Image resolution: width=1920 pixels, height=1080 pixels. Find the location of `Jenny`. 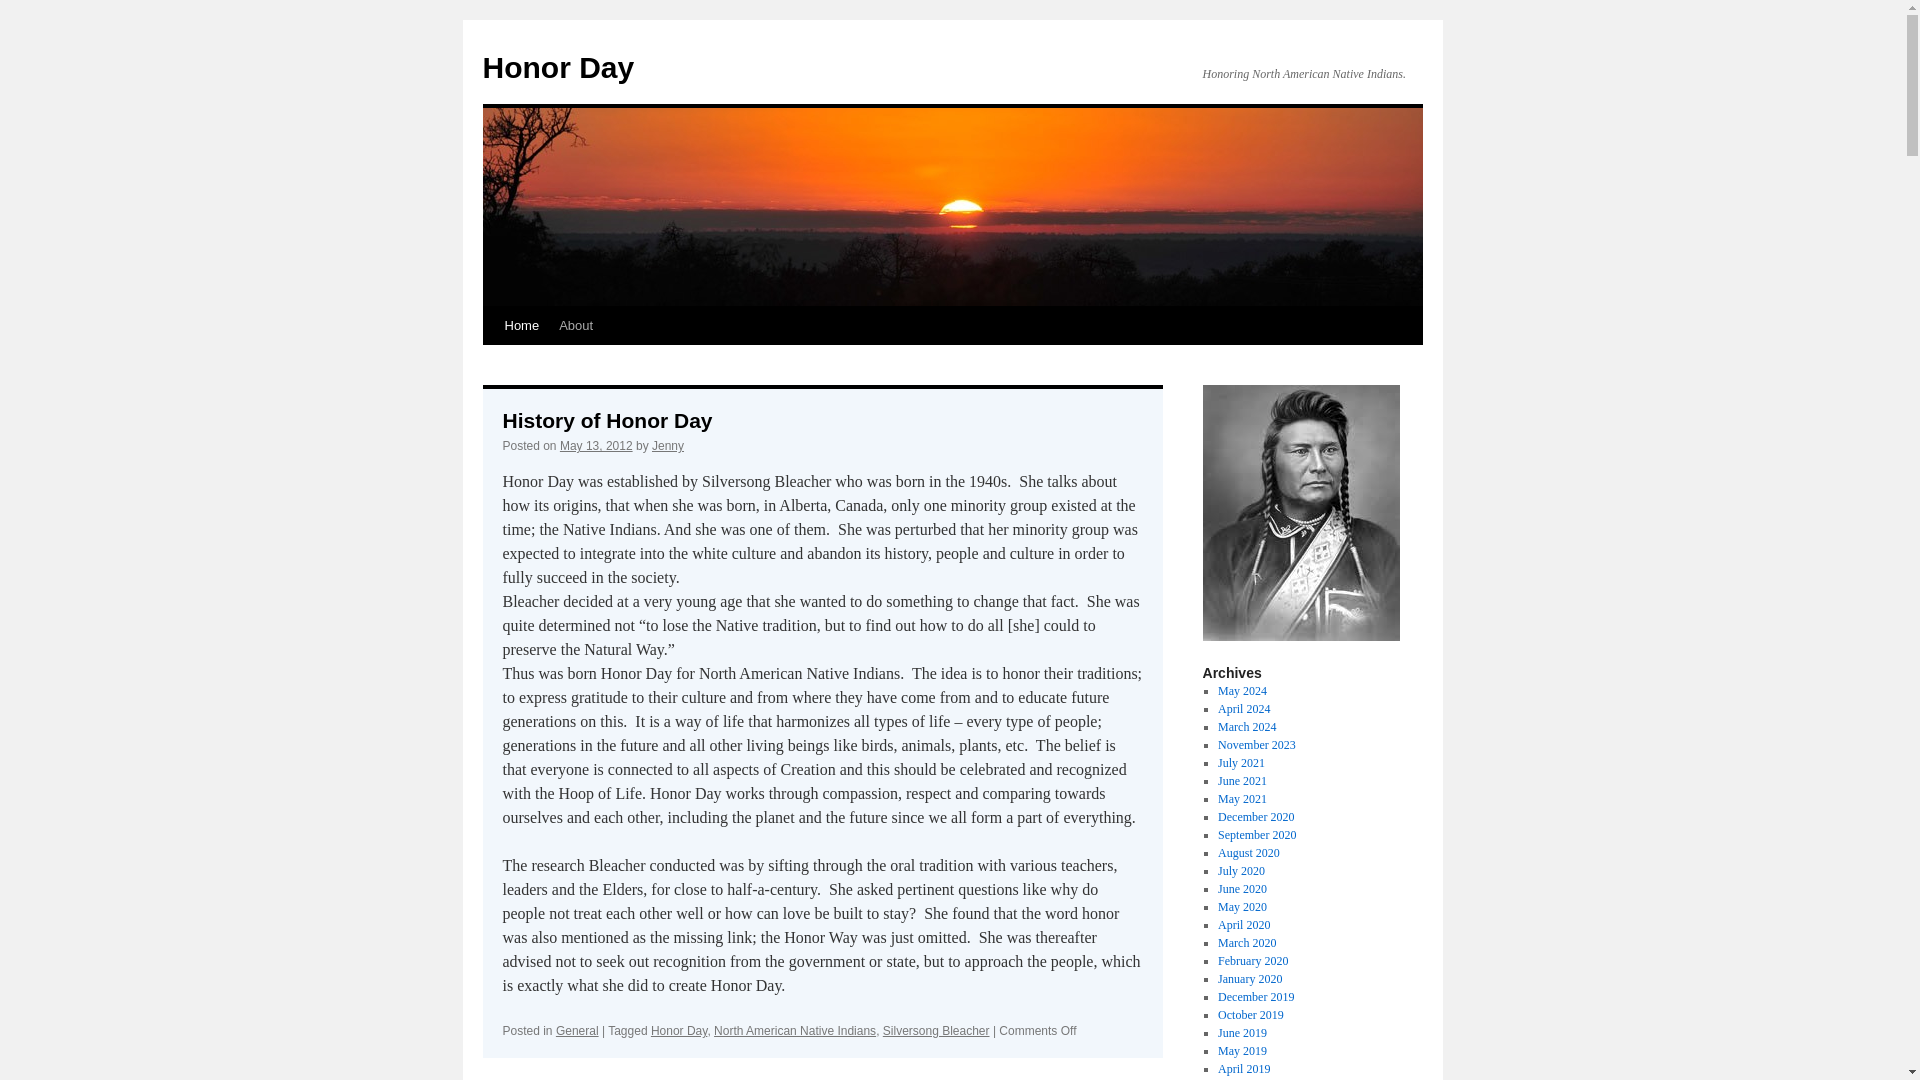

Jenny is located at coordinates (668, 445).